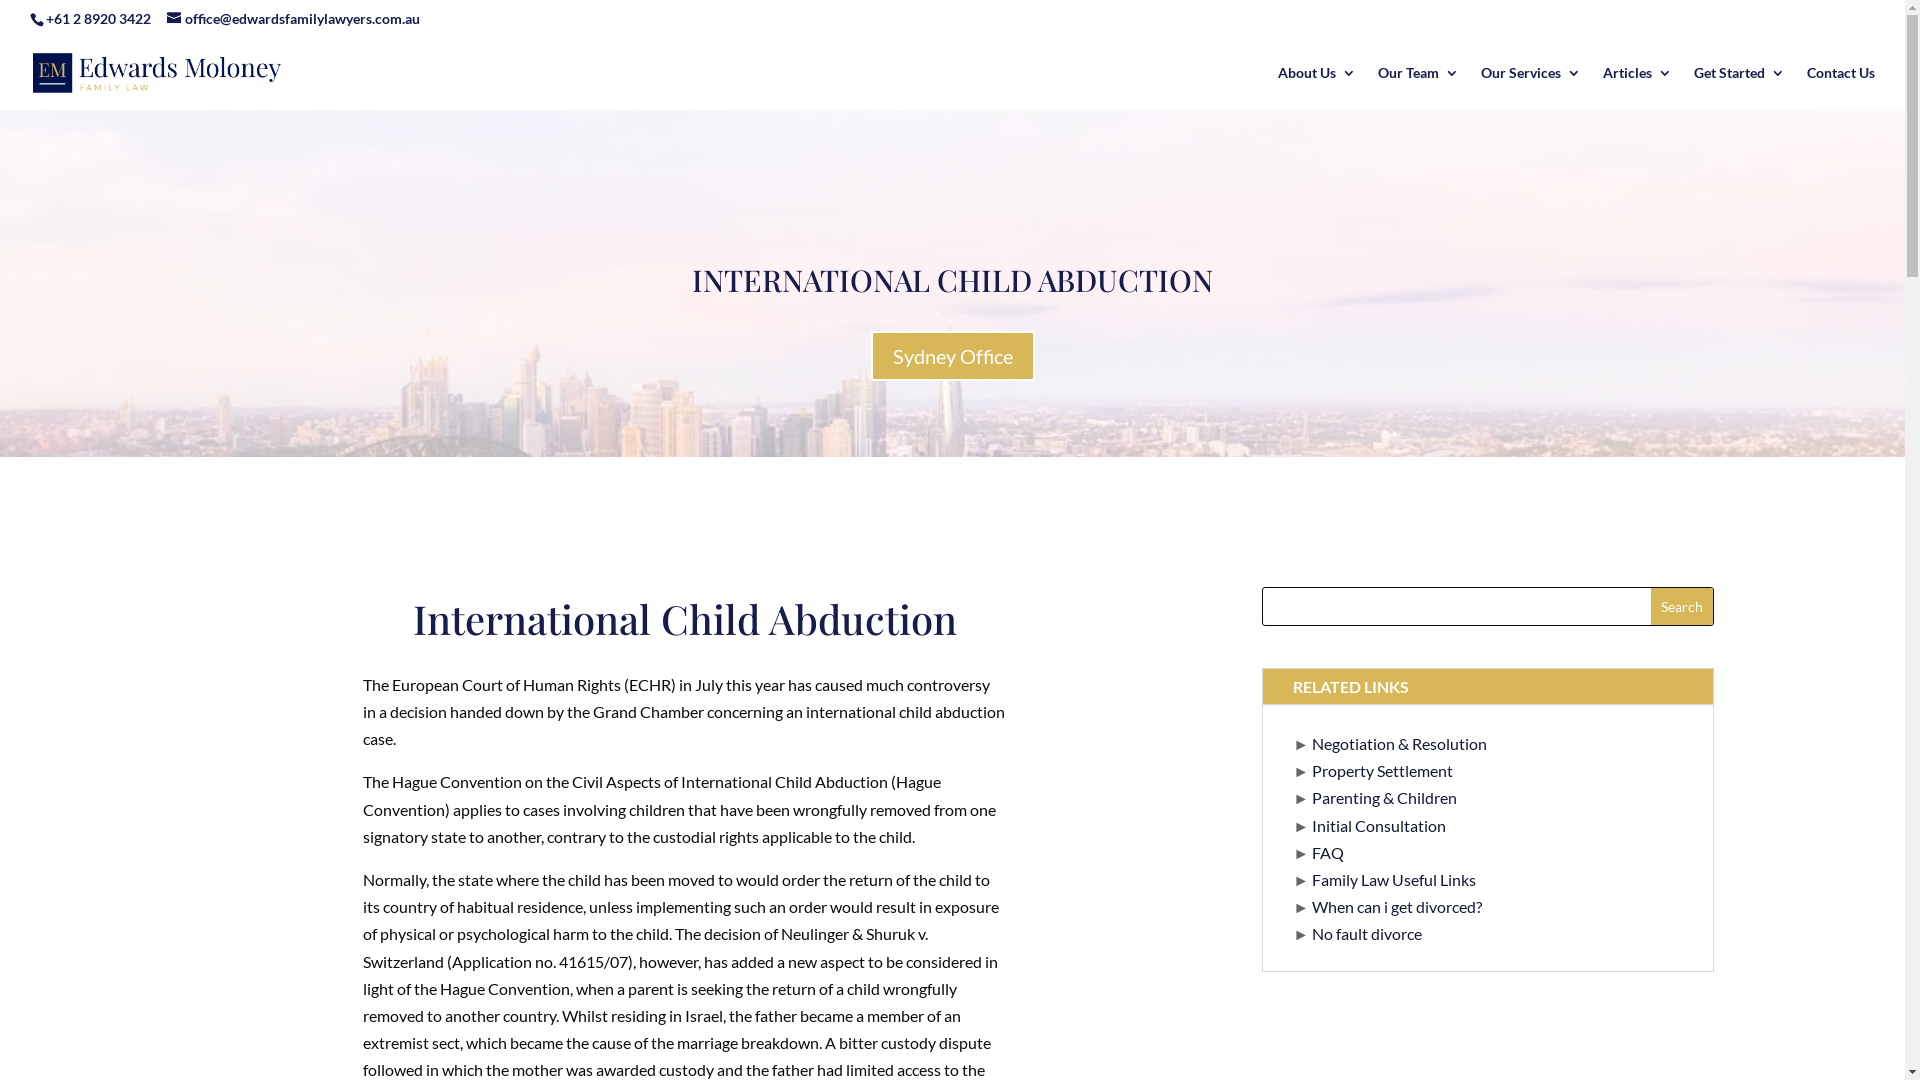 The image size is (1920, 1080). I want to click on Property Settlement, so click(1382, 770).